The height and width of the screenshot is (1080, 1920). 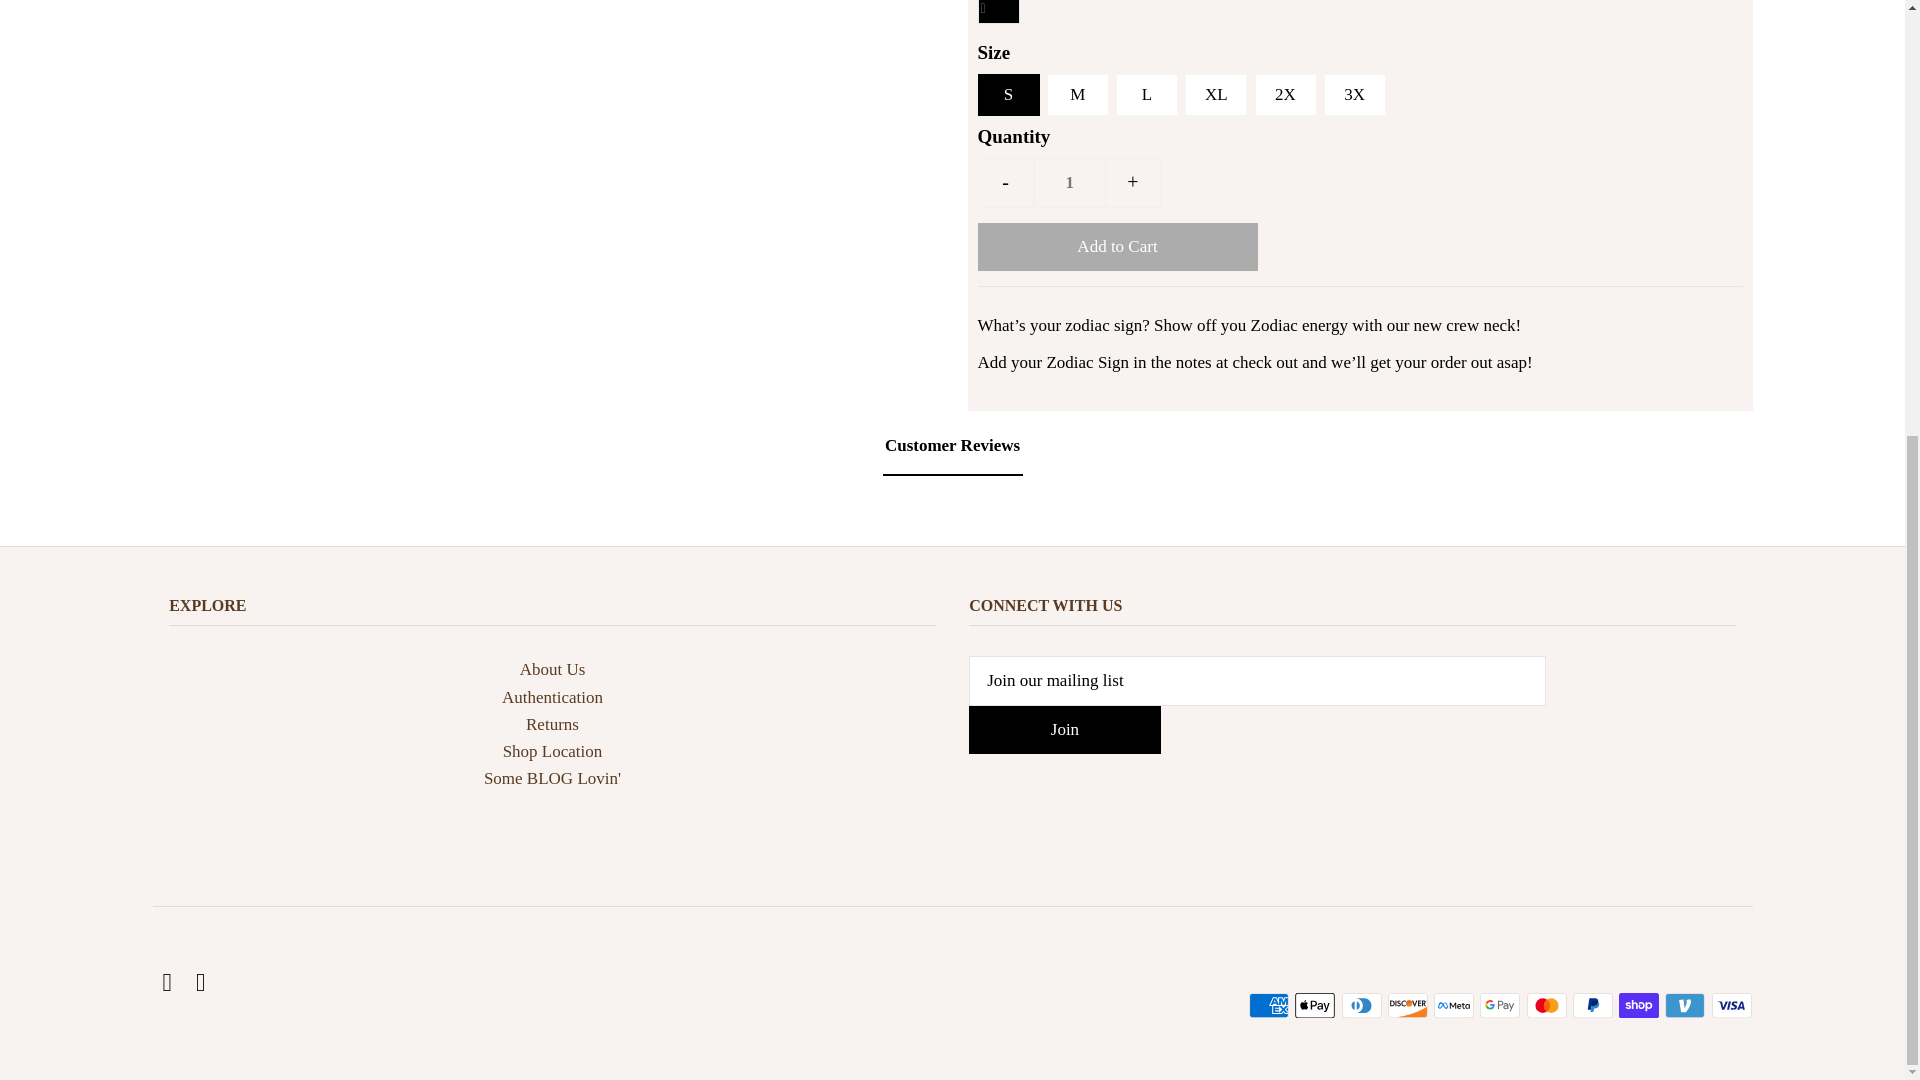 What do you see at coordinates (1592, 1005) in the screenshot?
I see `PayPal` at bounding box center [1592, 1005].